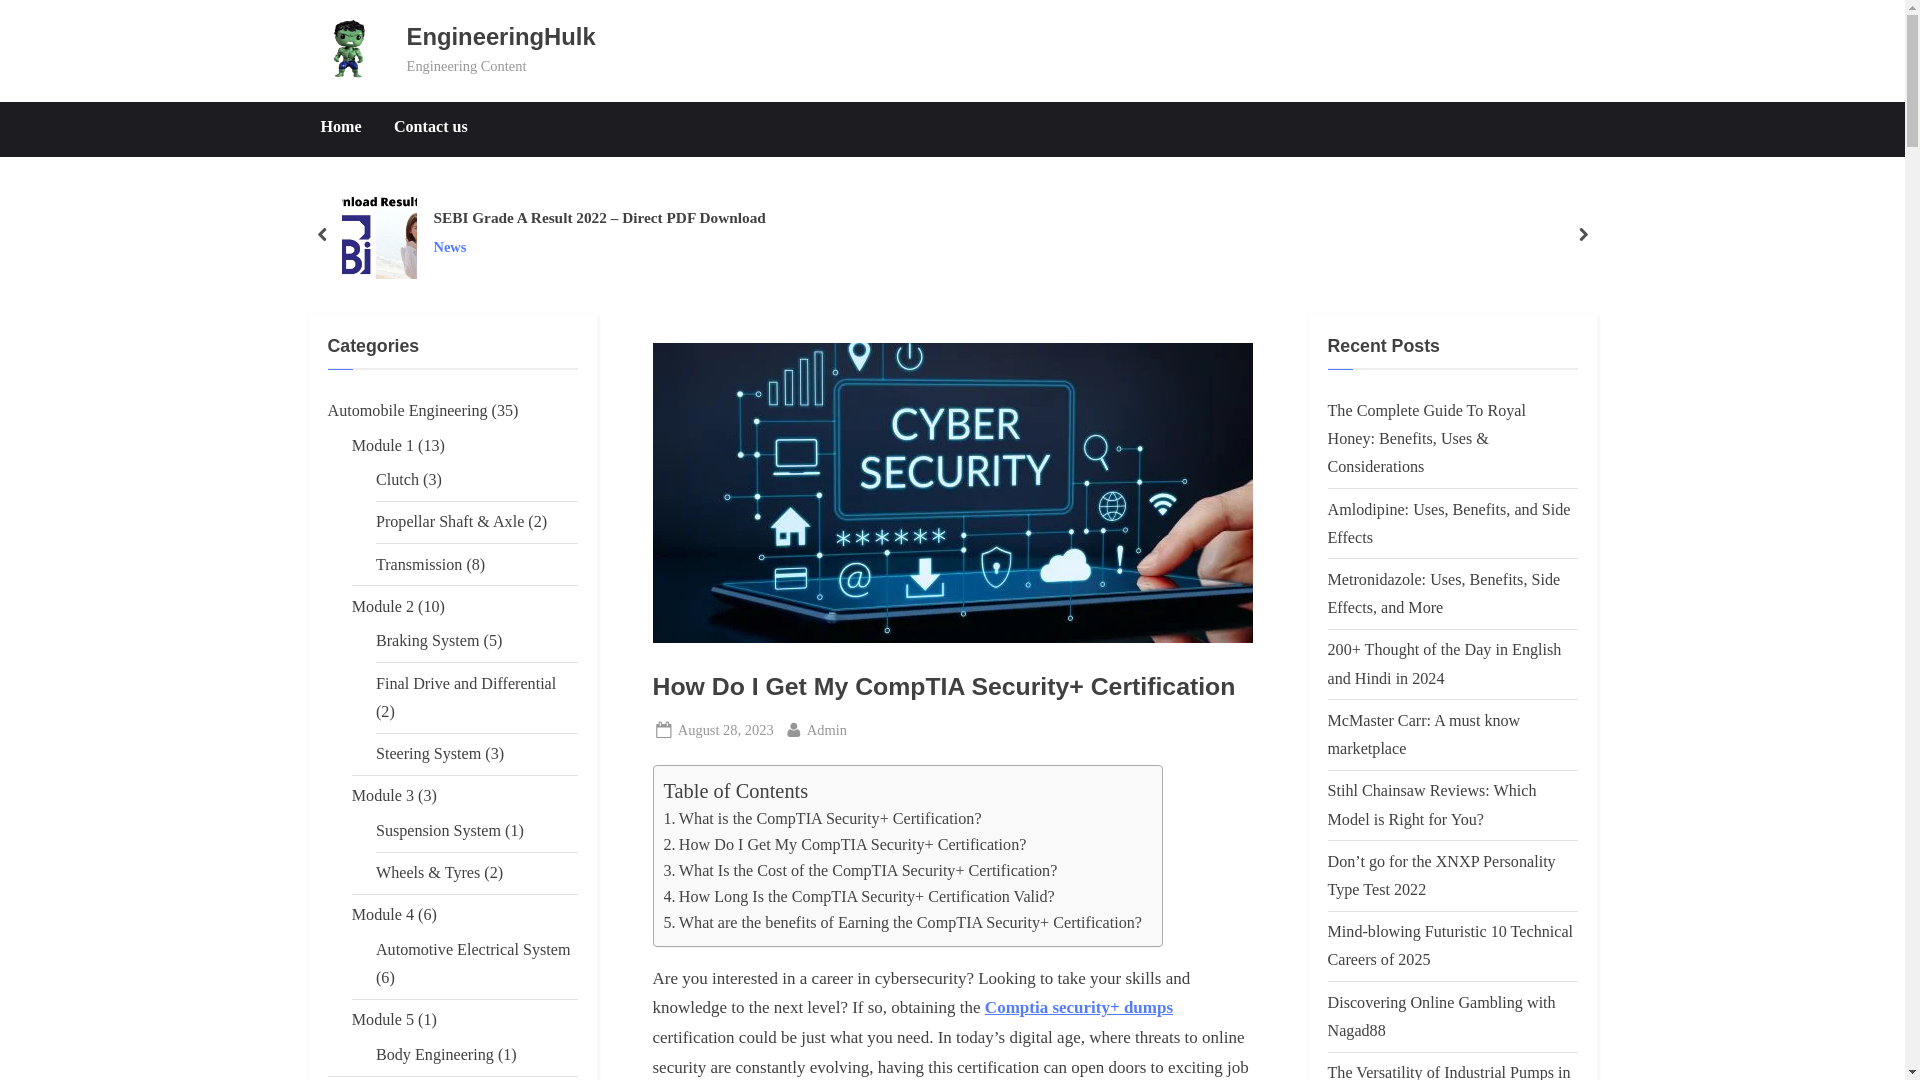 The width and height of the screenshot is (1920, 1080). I want to click on EngineeringHulk, so click(501, 36).